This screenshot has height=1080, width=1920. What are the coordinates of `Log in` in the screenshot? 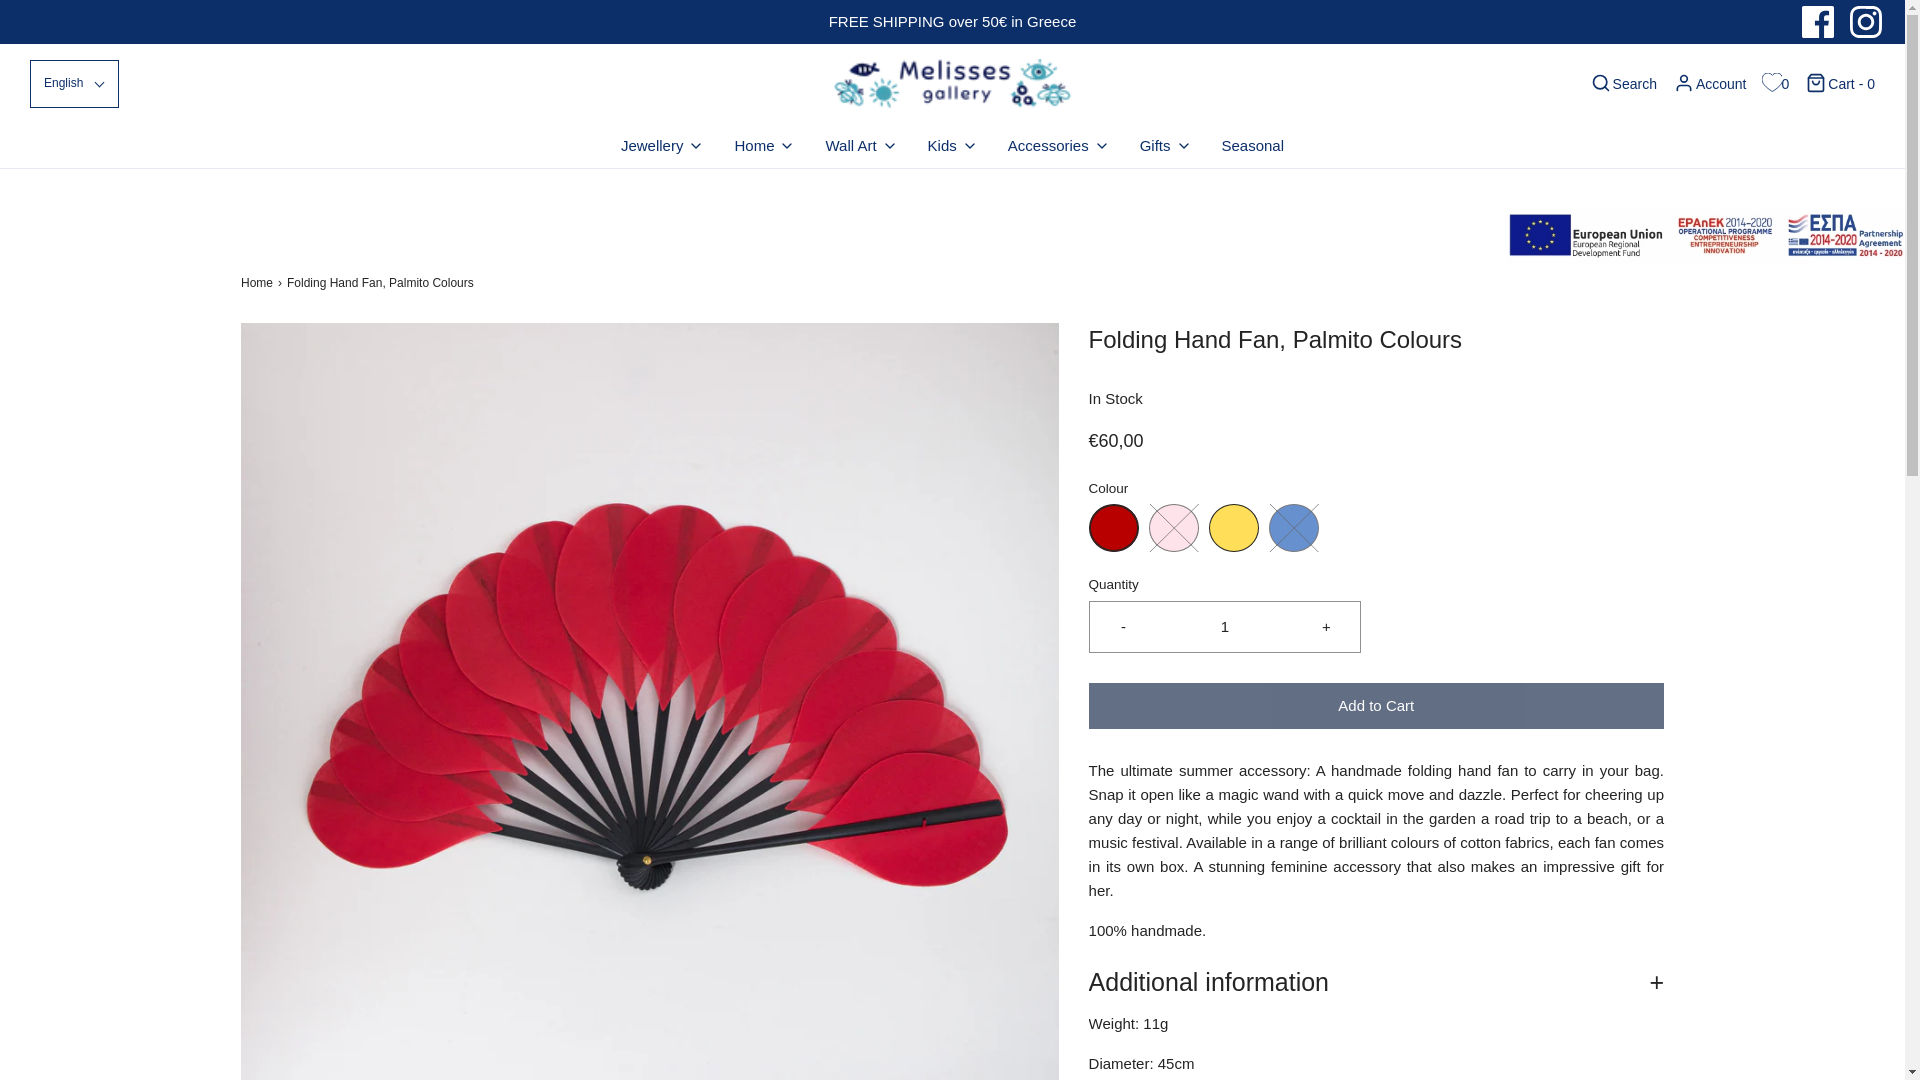 It's located at (1710, 84).